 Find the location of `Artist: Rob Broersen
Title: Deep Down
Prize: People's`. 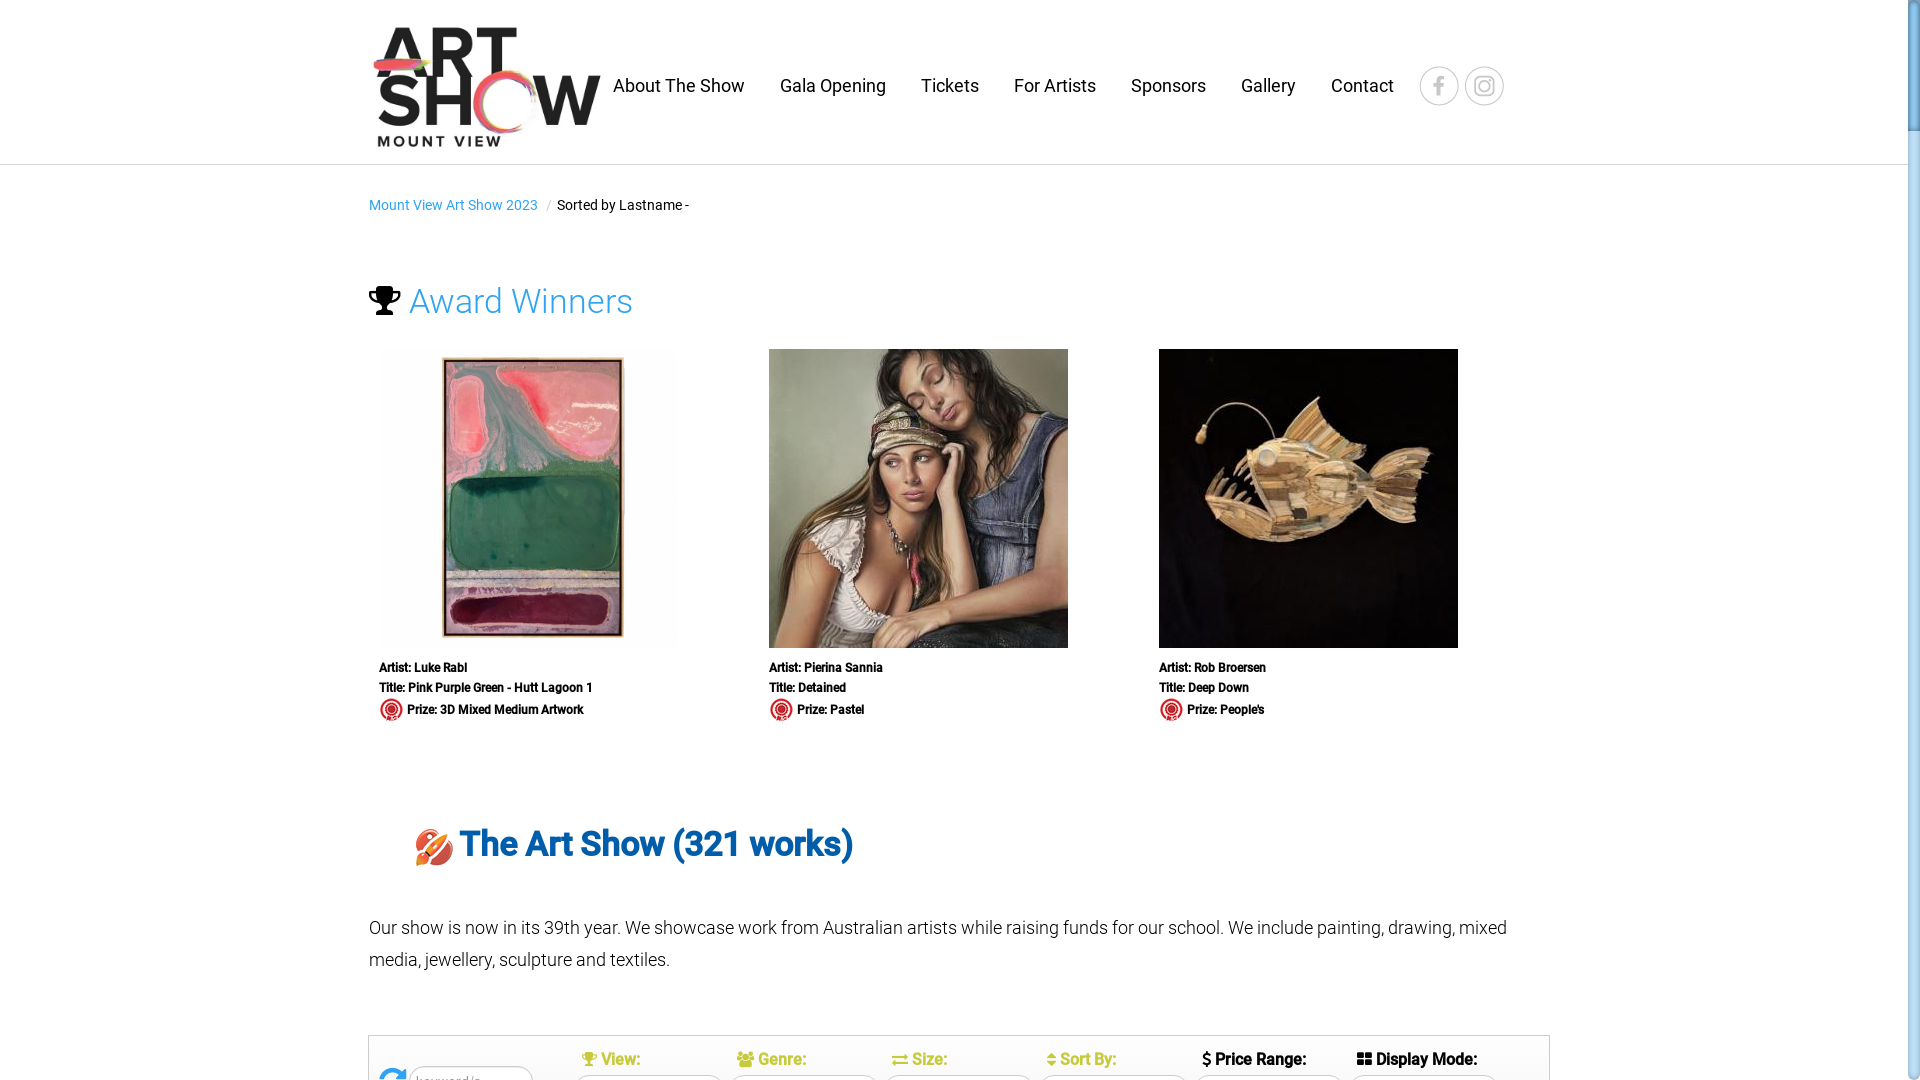

Artist: Rob Broersen
Title: Deep Down
Prize: People's is located at coordinates (564, 541).